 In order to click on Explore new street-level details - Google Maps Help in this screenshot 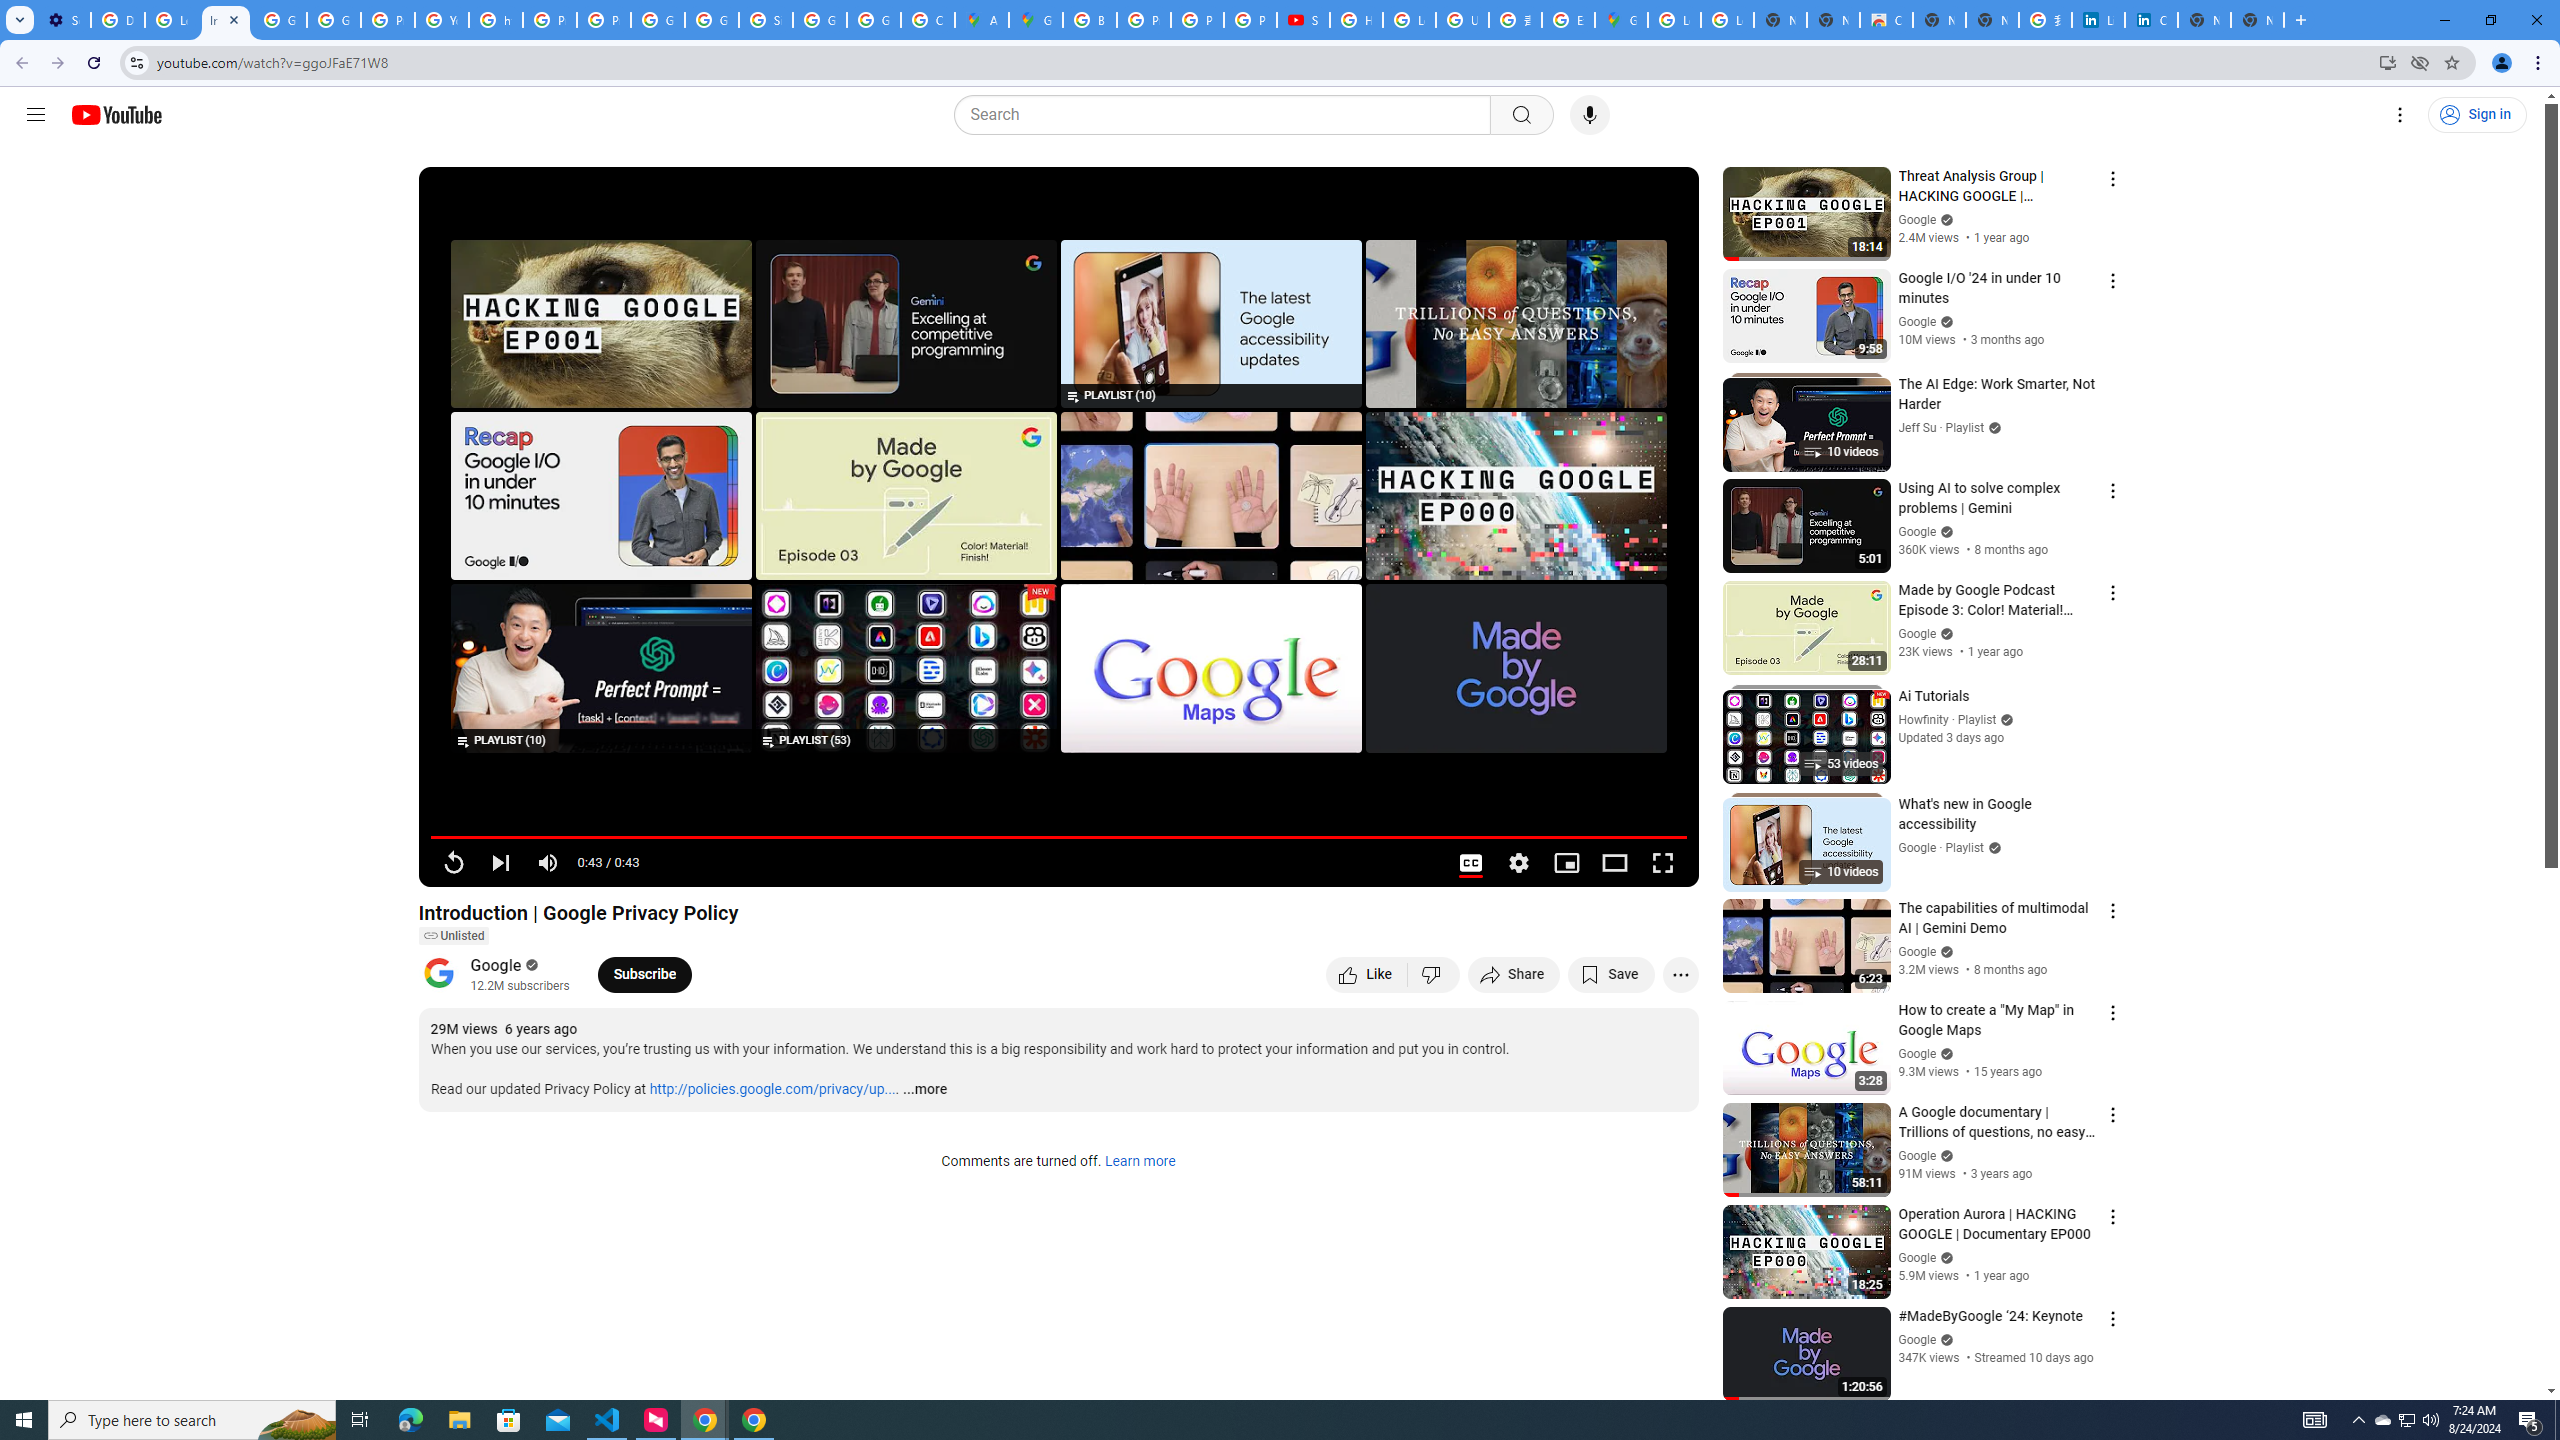, I will do `click(1569, 20)`.